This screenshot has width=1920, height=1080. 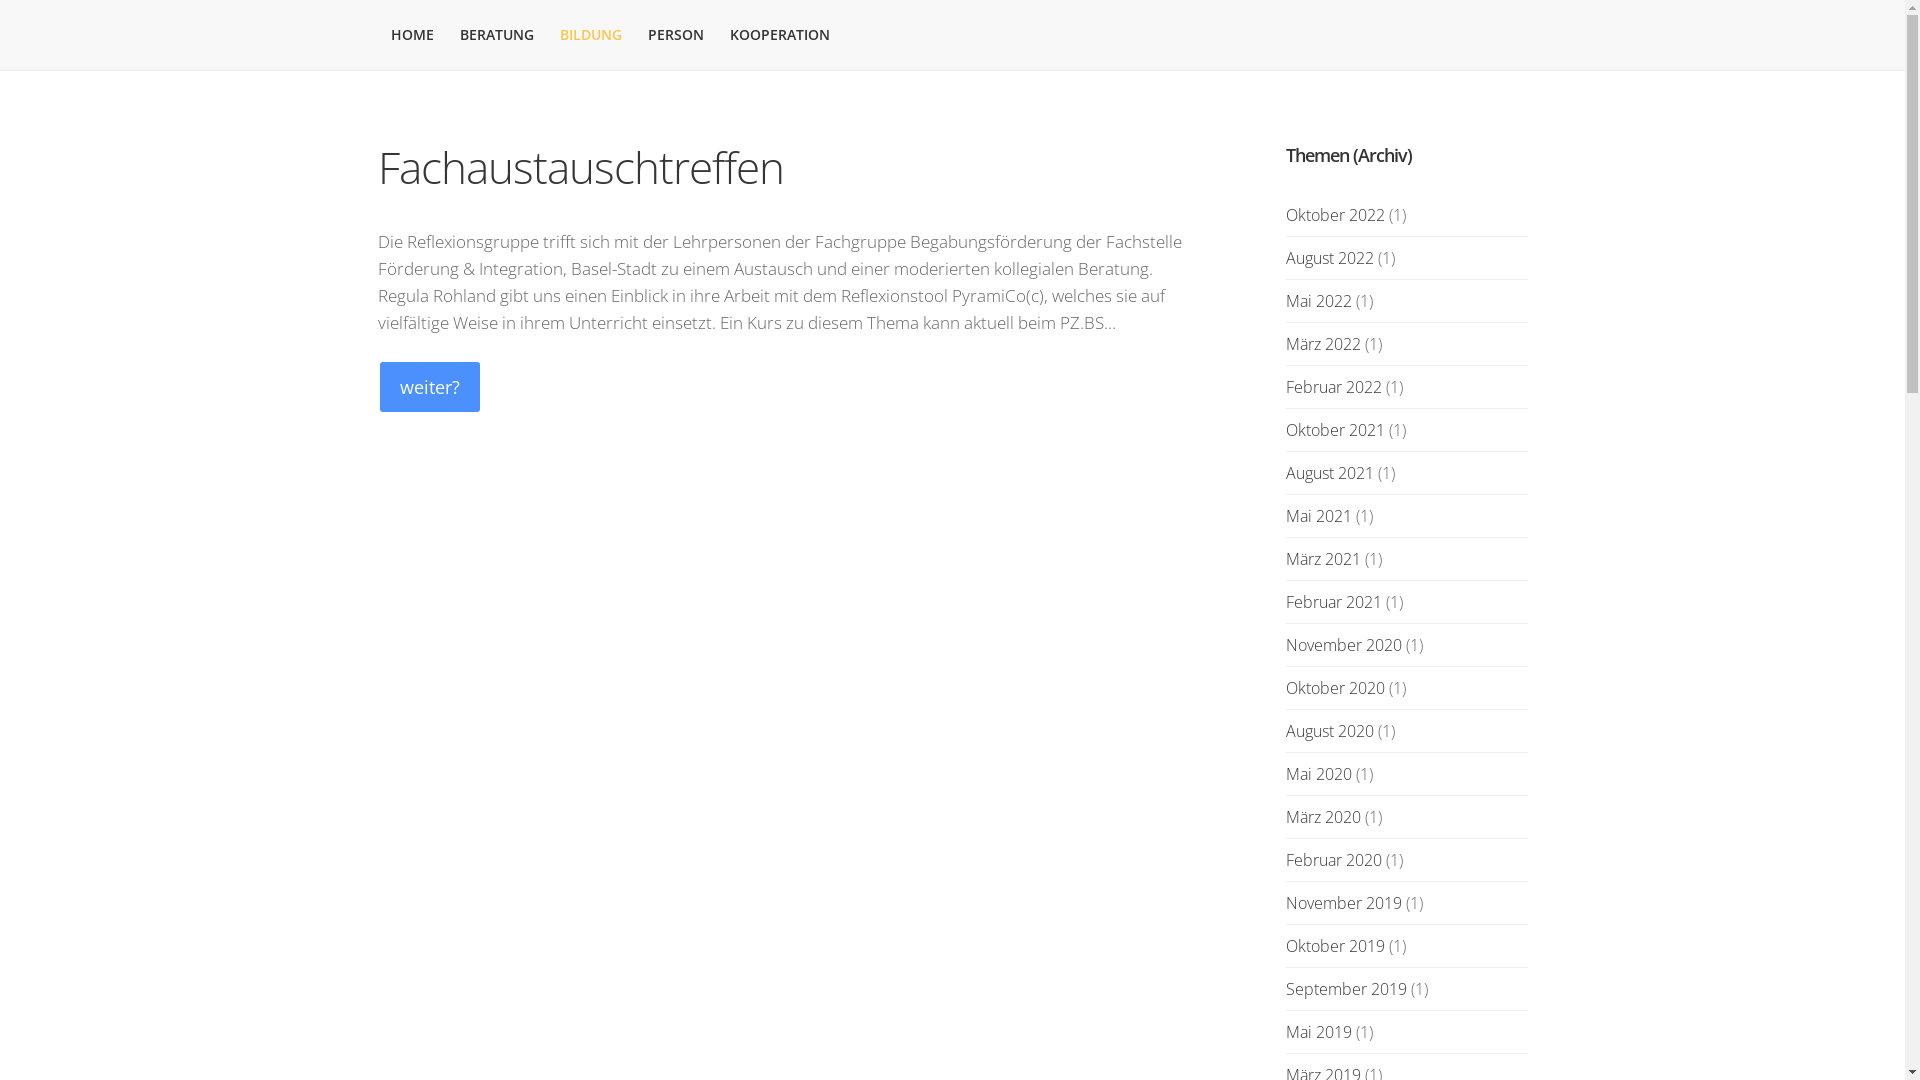 What do you see at coordinates (1319, 300) in the screenshot?
I see `Mai 2022` at bounding box center [1319, 300].